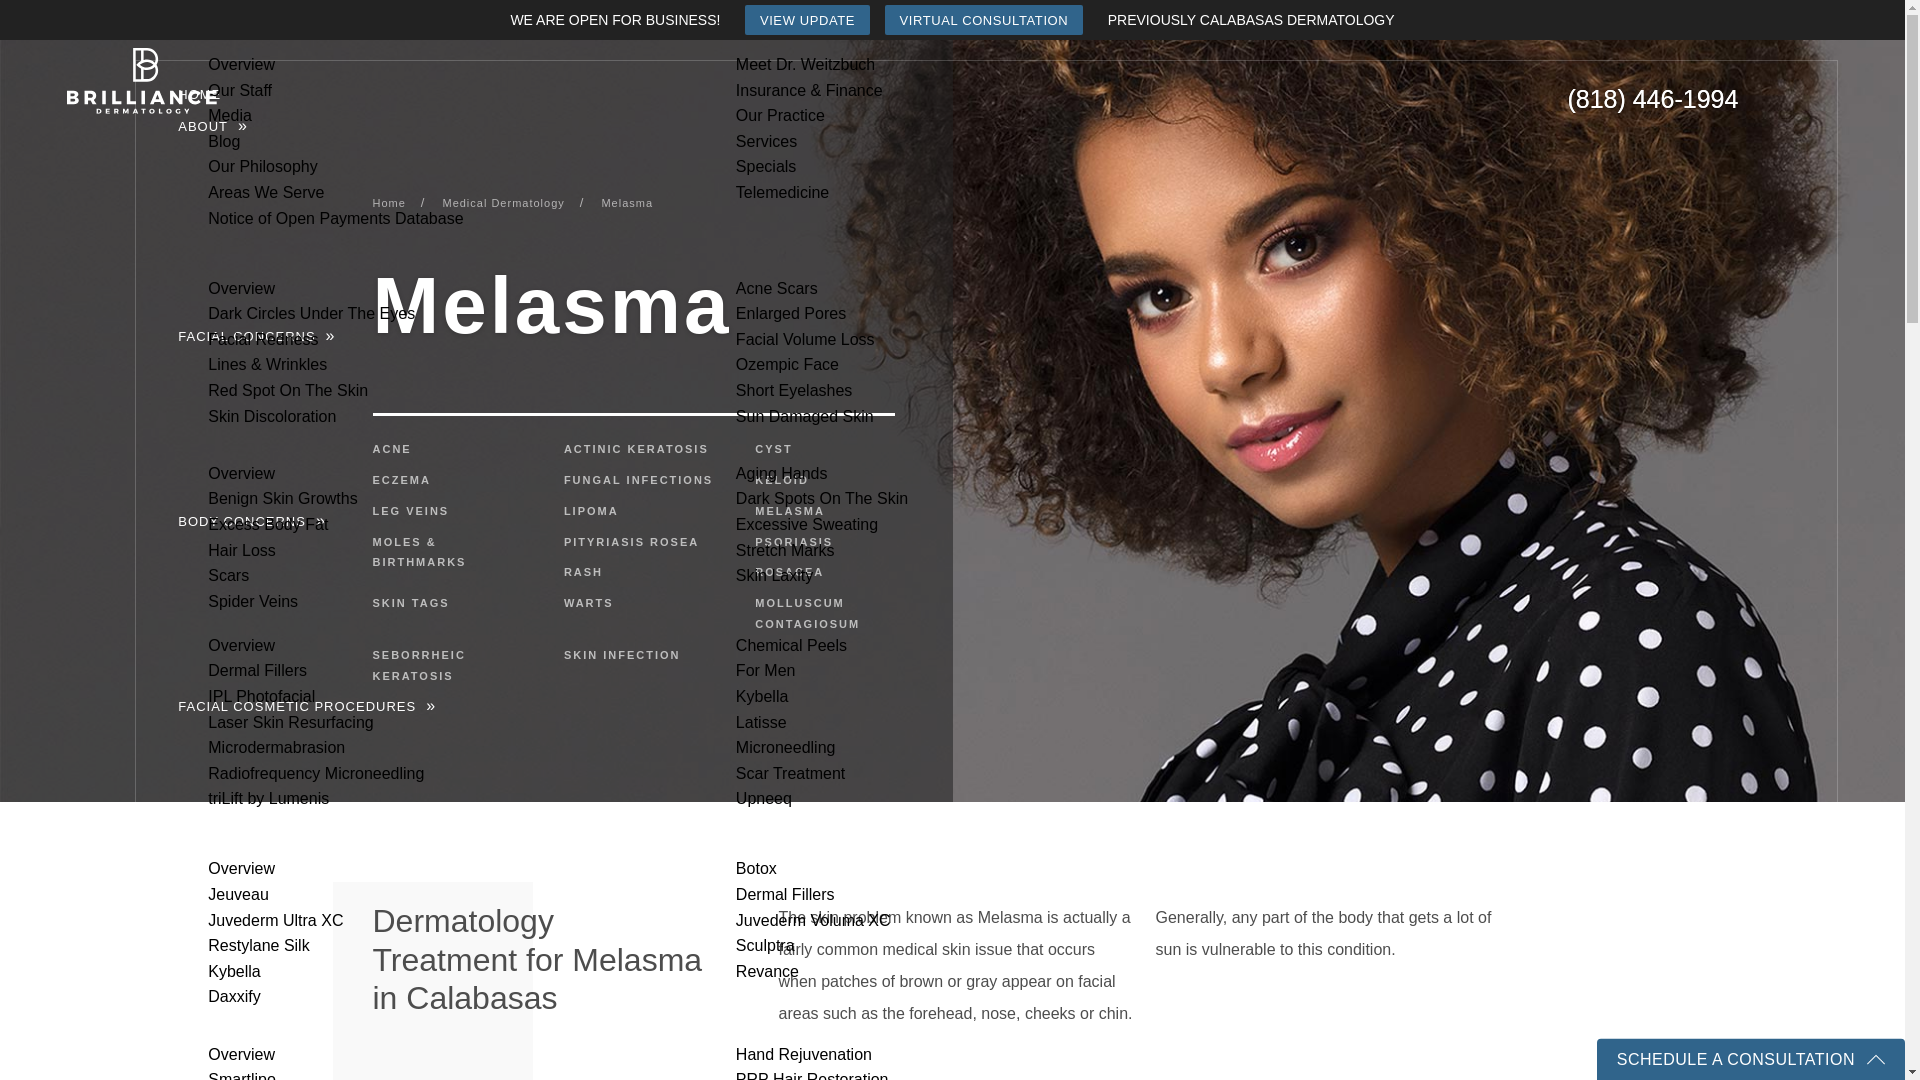  Describe the element at coordinates (804, 416) in the screenshot. I see `Sun Damaged Skin` at that location.